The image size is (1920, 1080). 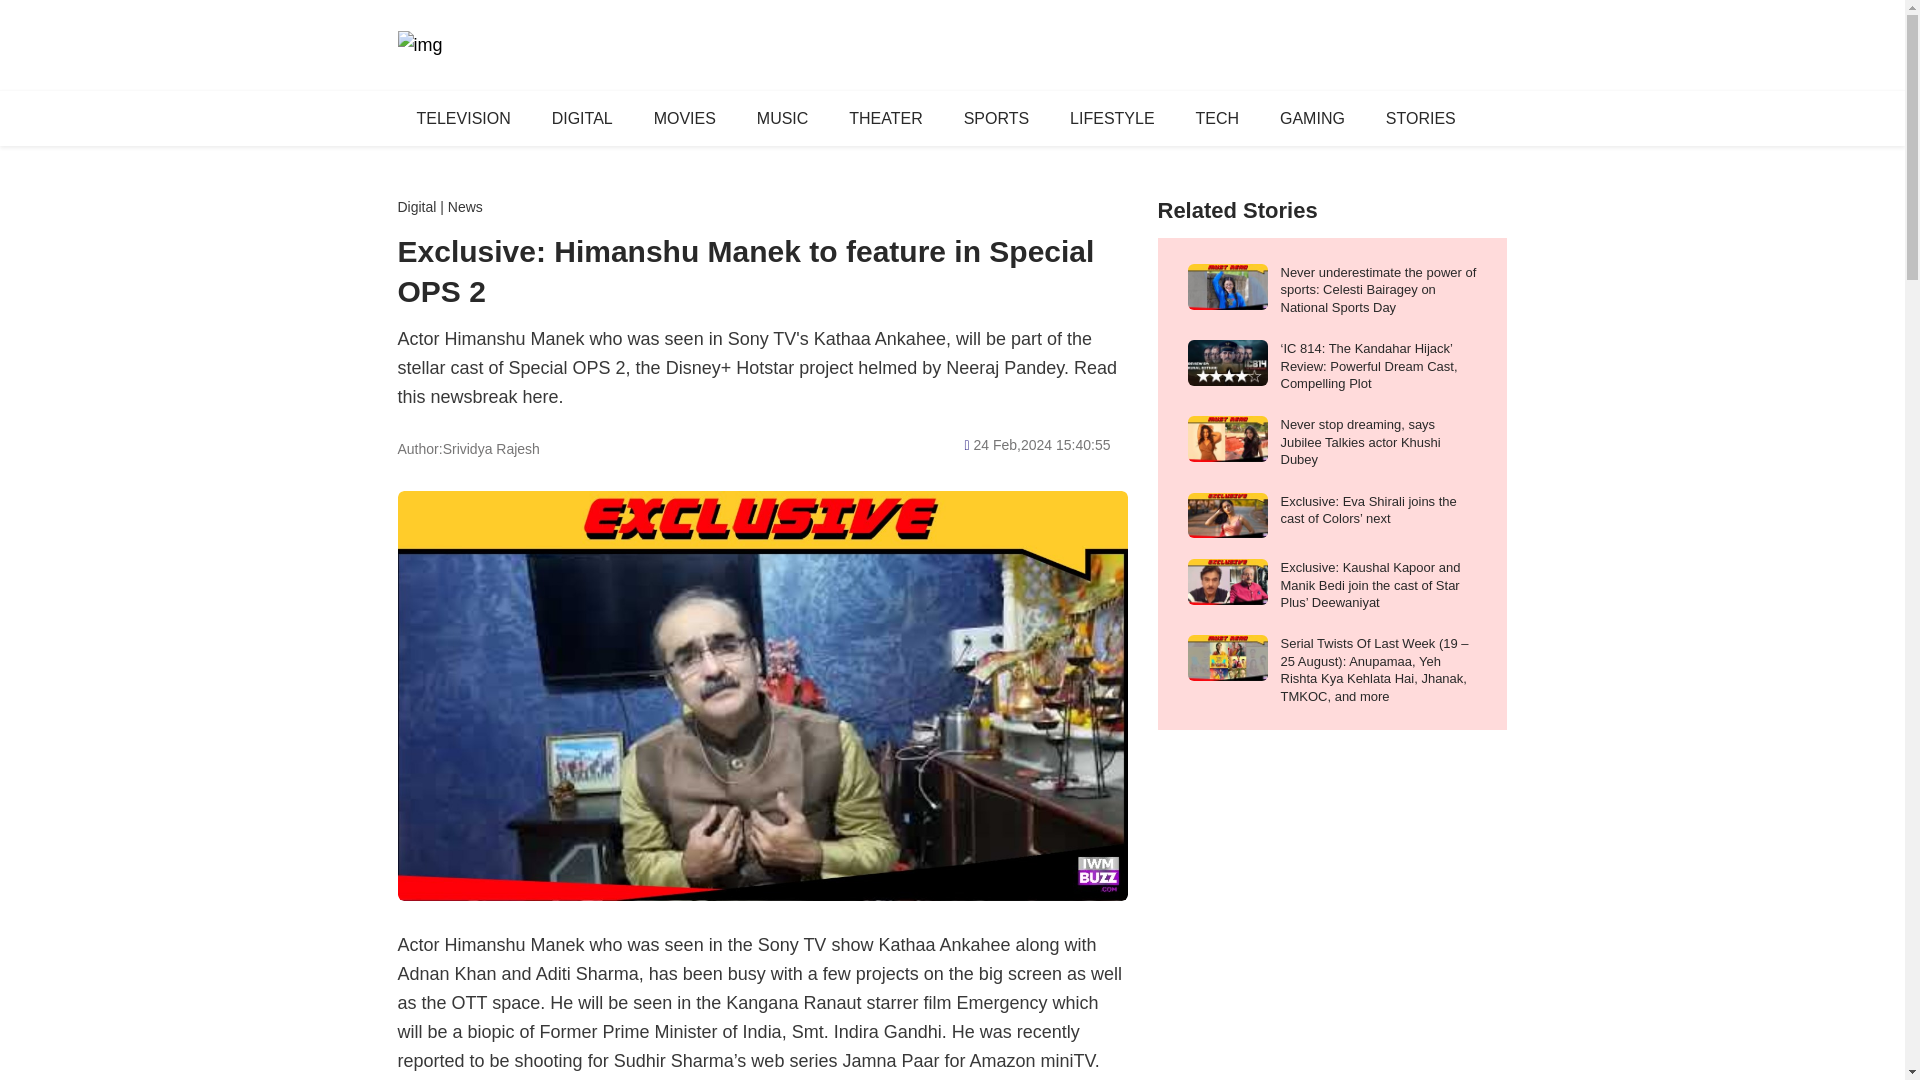 What do you see at coordinates (417, 206) in the screenshot?
I see `Digital` at bounding box center [417, 206].